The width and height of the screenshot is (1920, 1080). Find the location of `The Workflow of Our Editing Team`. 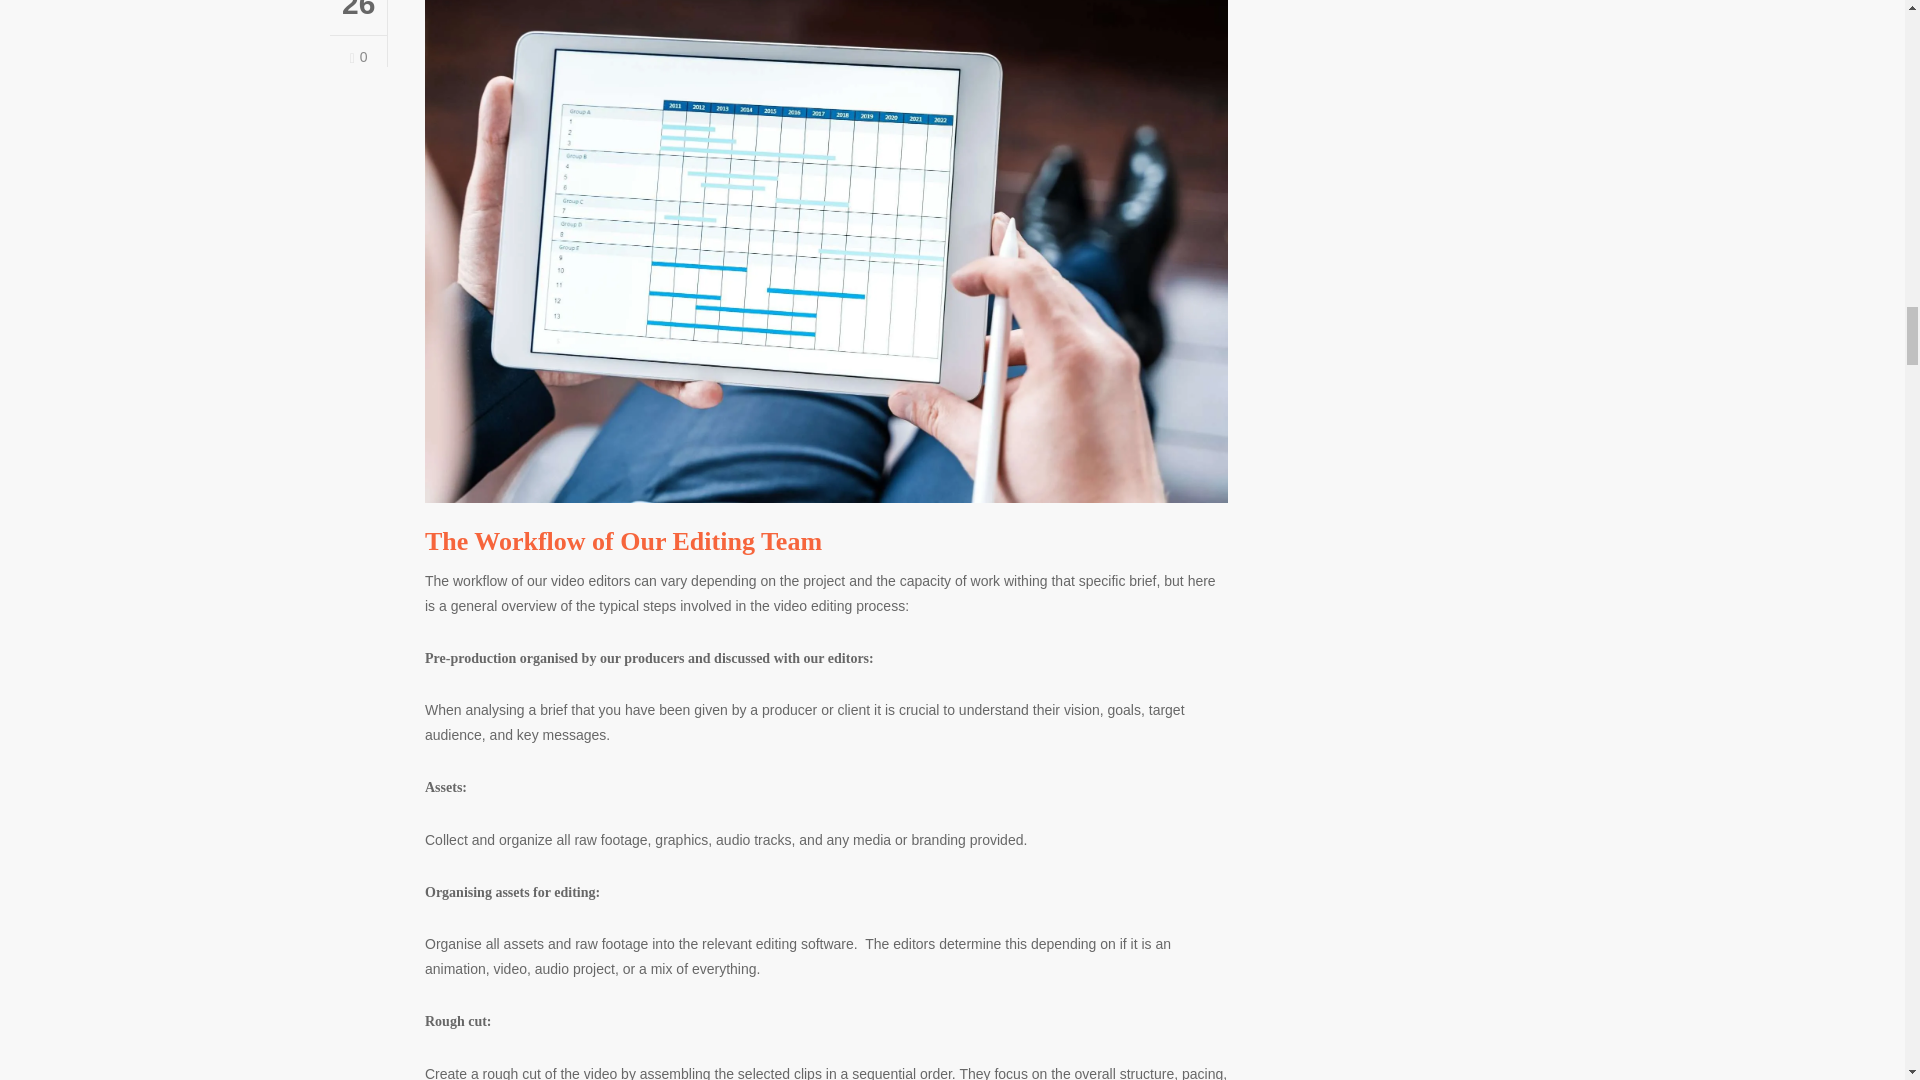

The Workflow of Our Editing Team is located at coordinates (622, 540).